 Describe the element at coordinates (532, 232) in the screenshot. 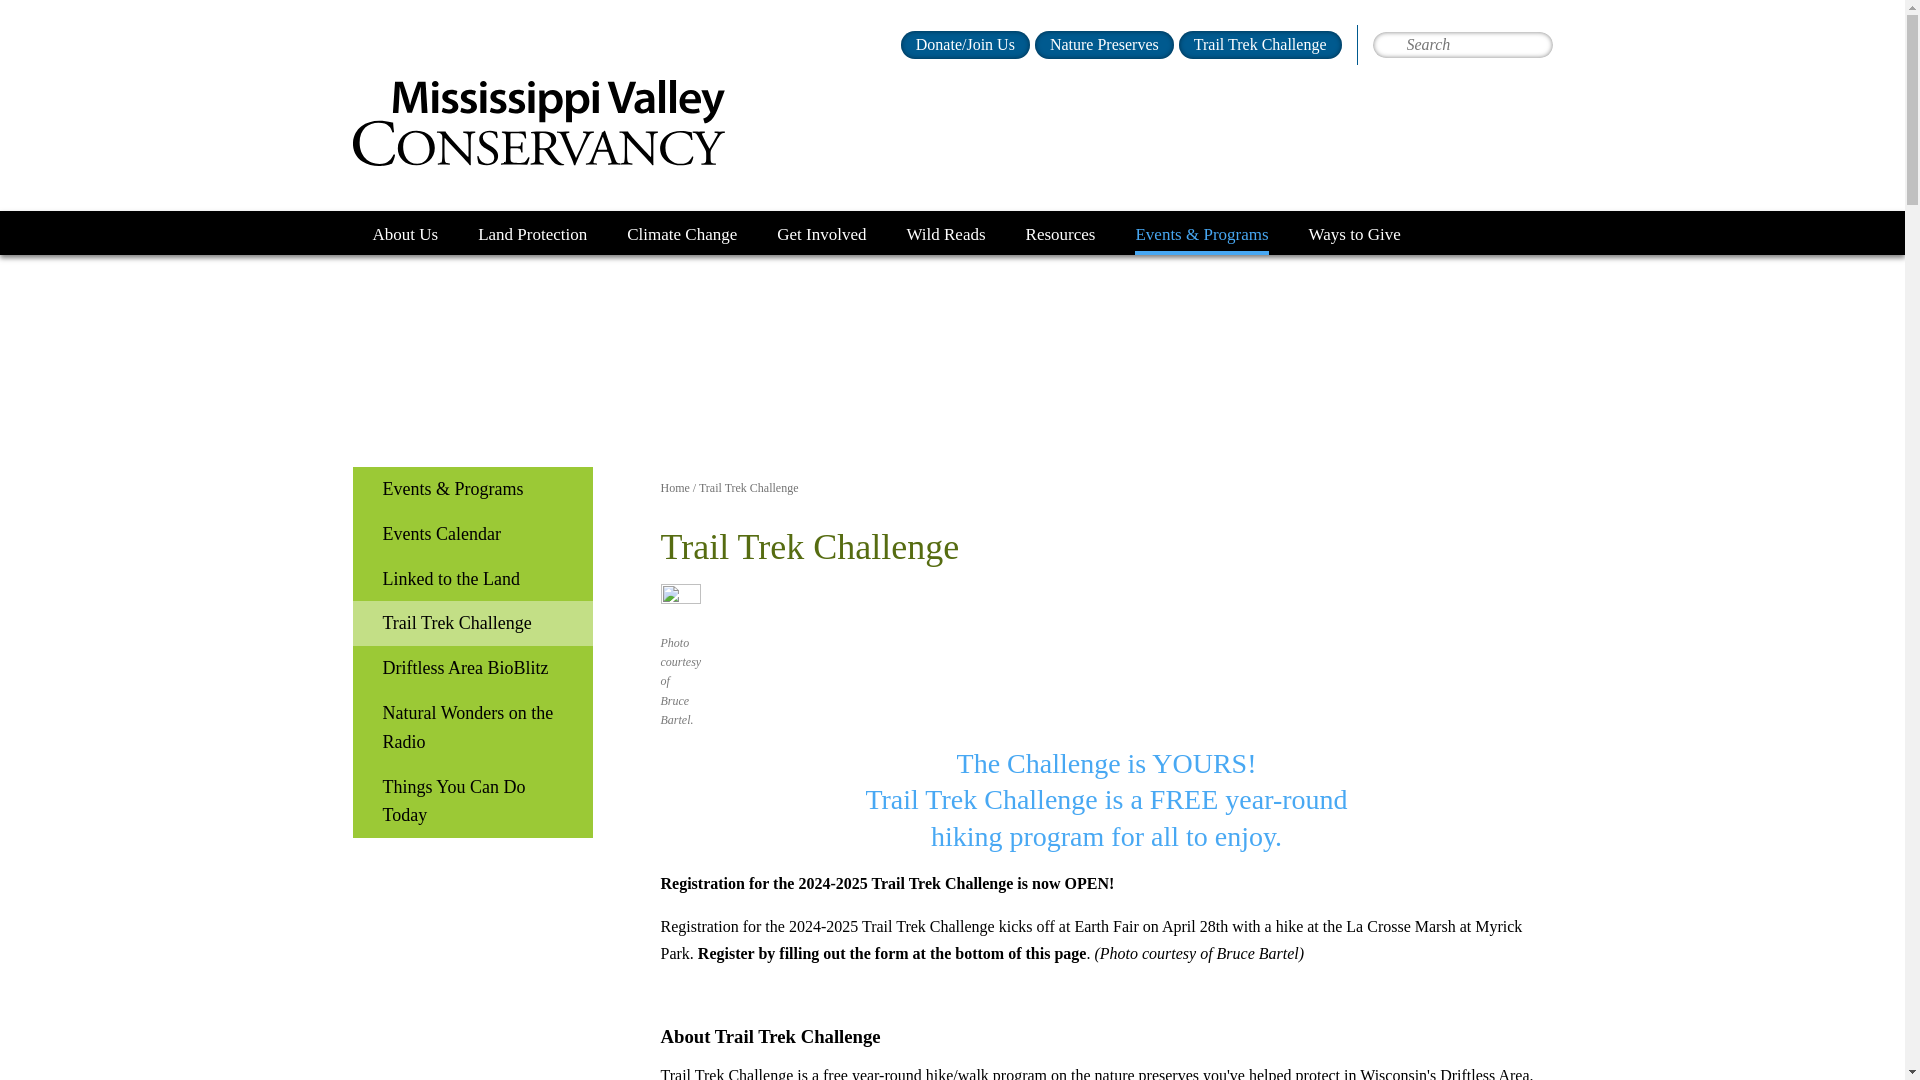

I see `Land Protection` at that location.